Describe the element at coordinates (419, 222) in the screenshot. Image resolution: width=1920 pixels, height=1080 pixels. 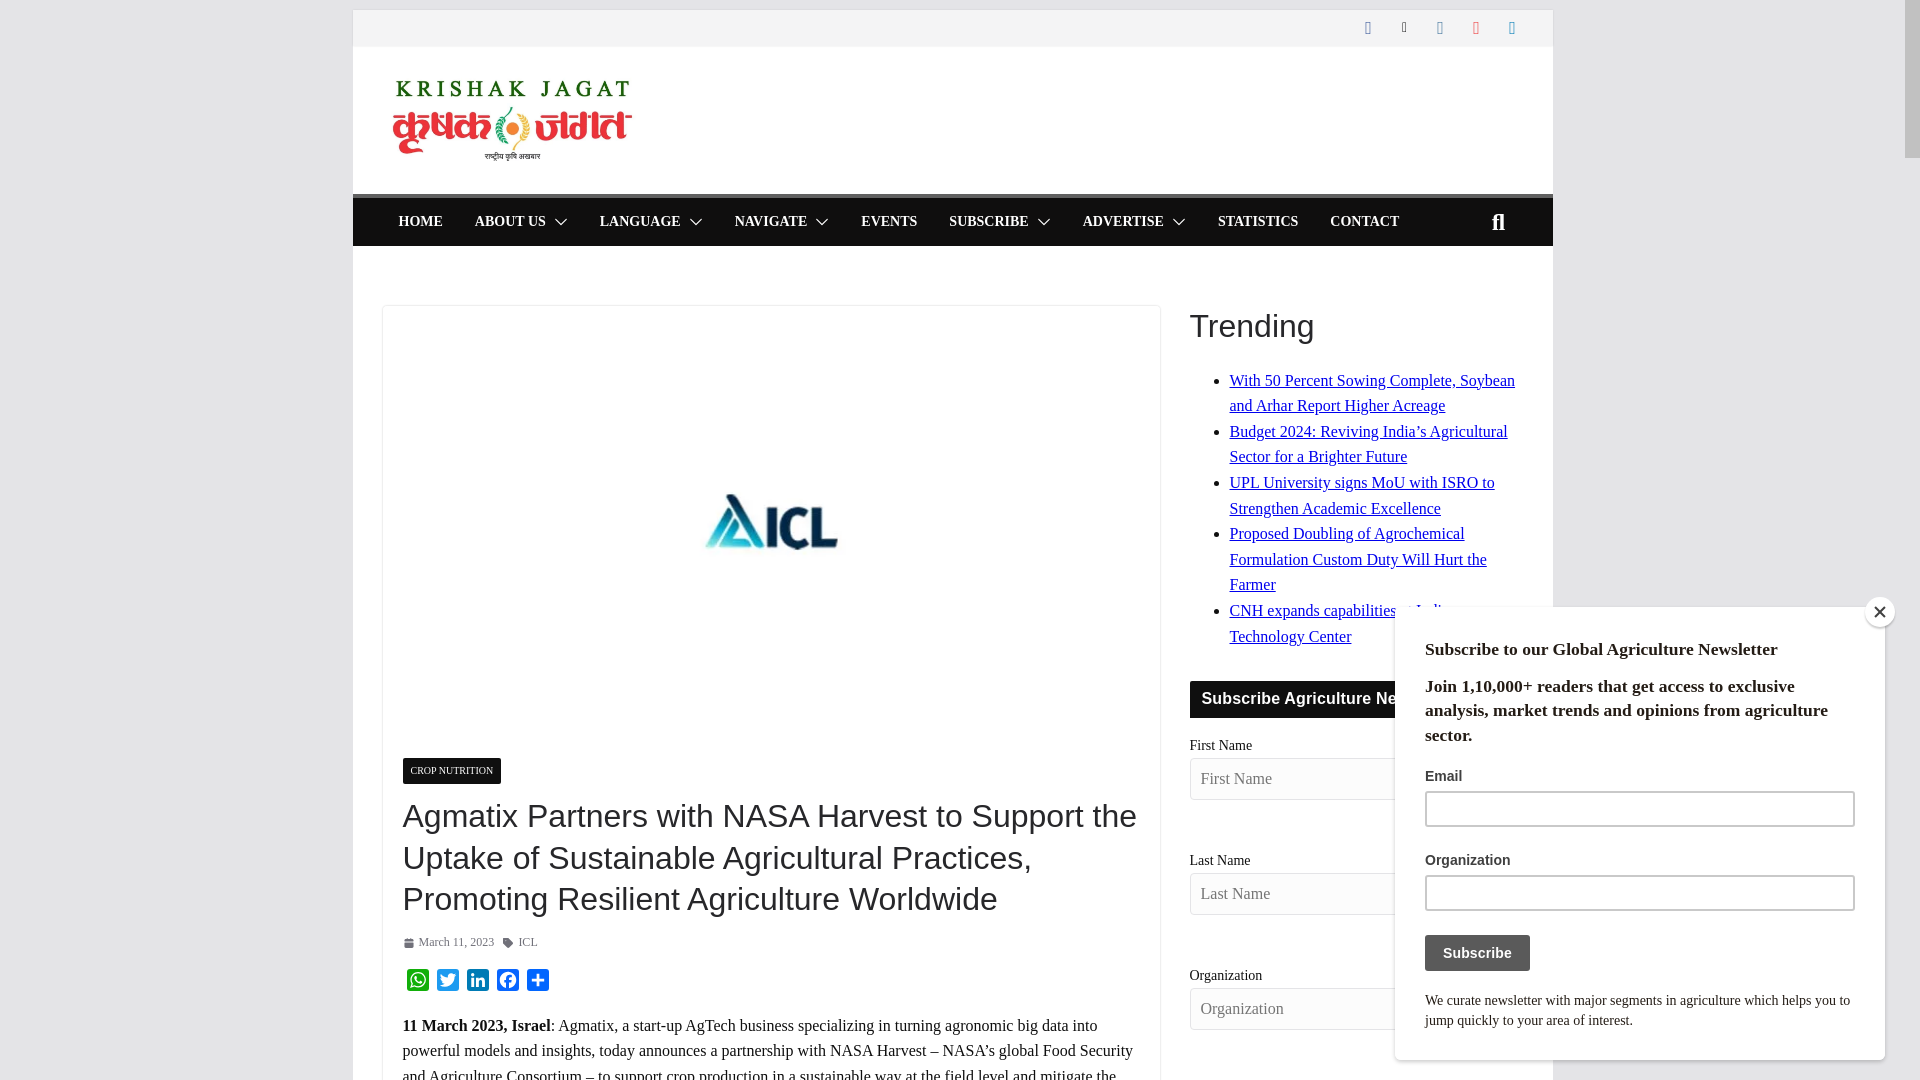
I see `HOME` at that location.